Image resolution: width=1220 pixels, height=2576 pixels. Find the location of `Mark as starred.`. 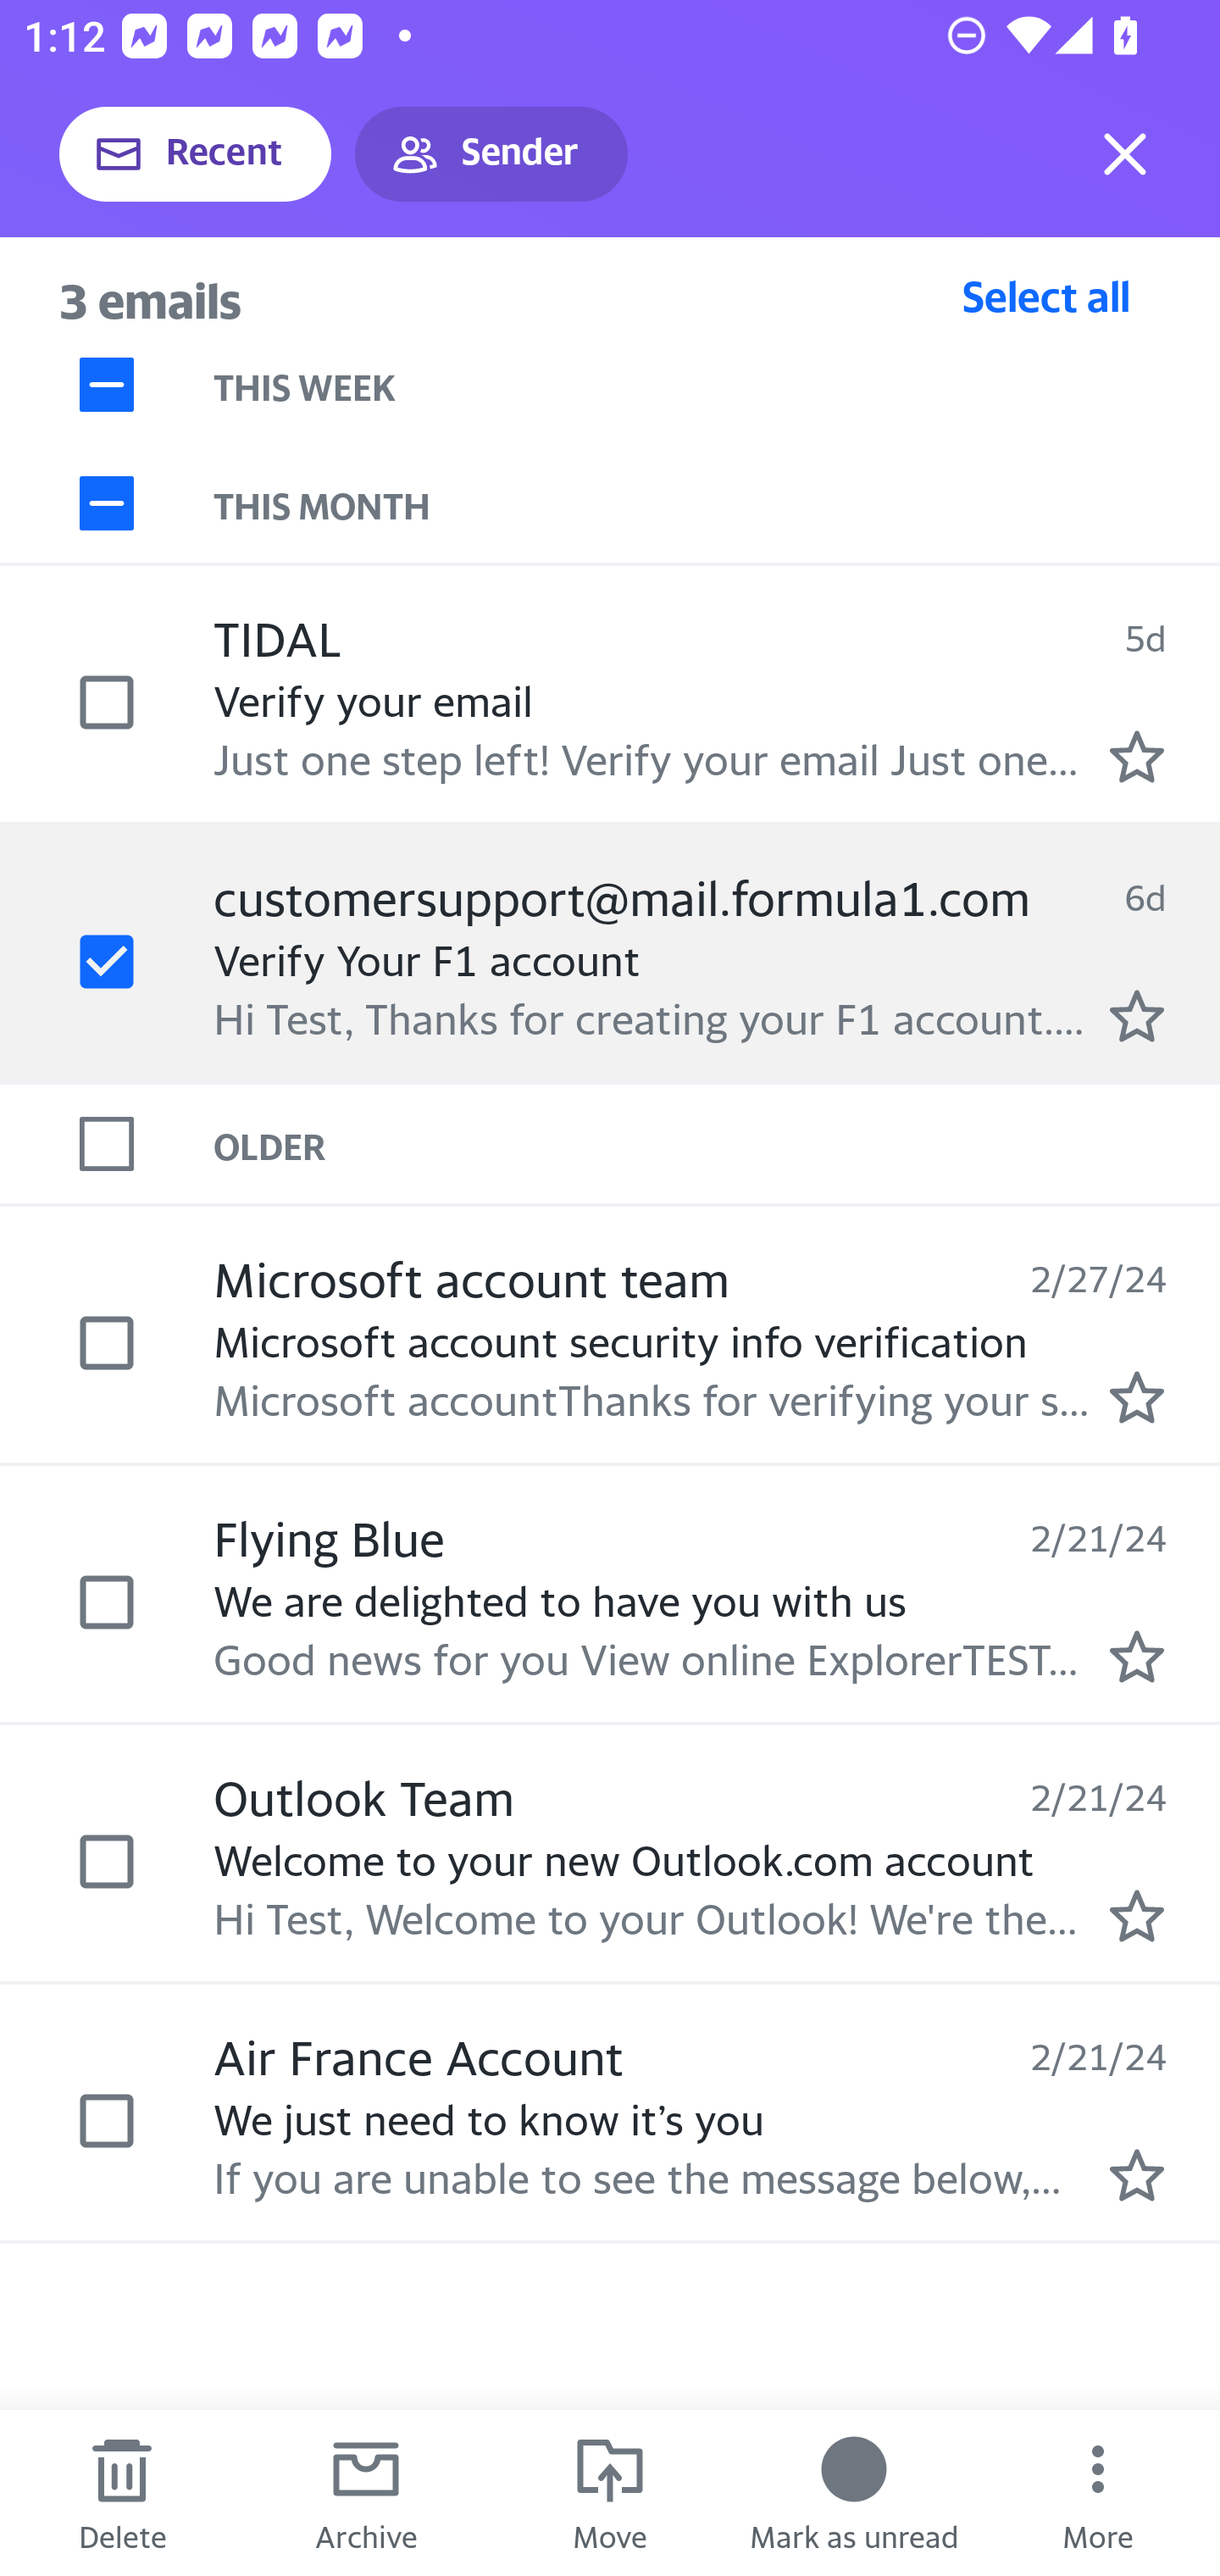

Mark as starred. is located at coordinates (1137, 1397).